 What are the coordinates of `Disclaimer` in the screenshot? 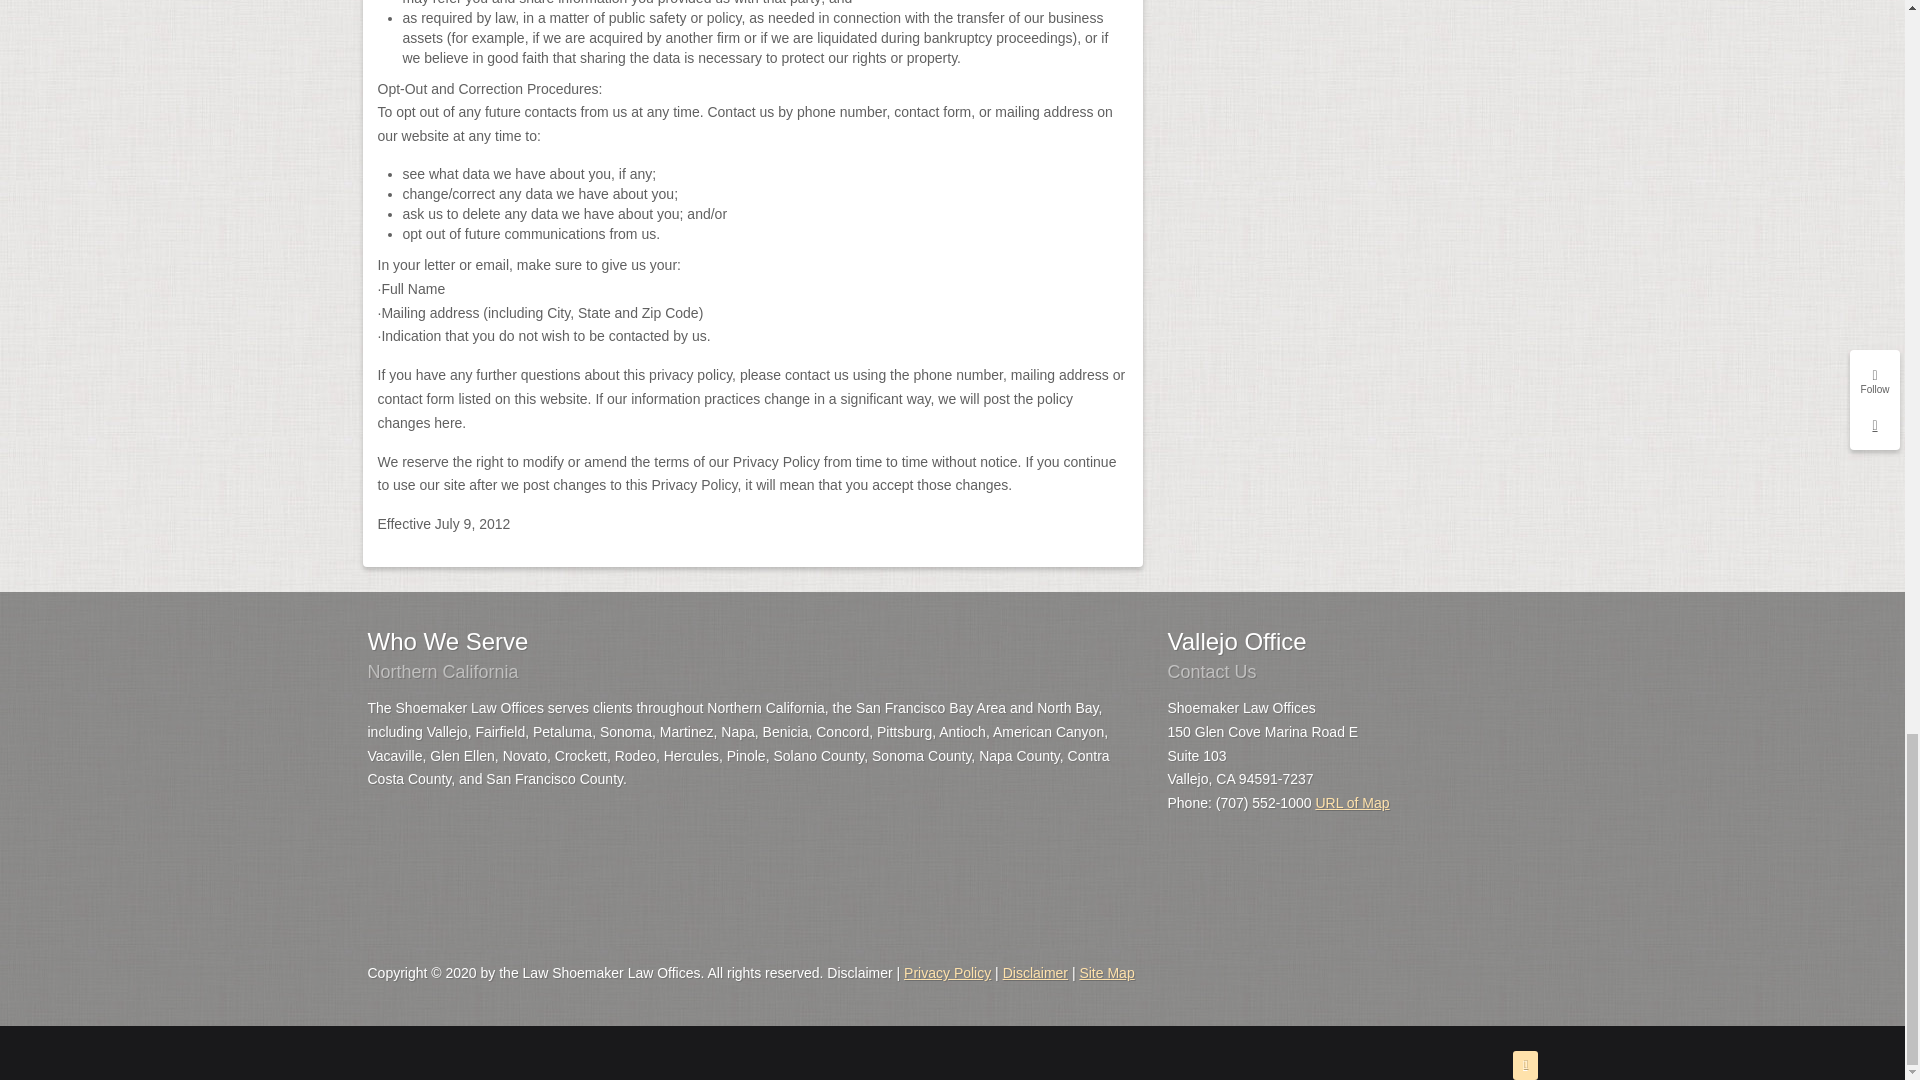 It's located at (1034, 972).